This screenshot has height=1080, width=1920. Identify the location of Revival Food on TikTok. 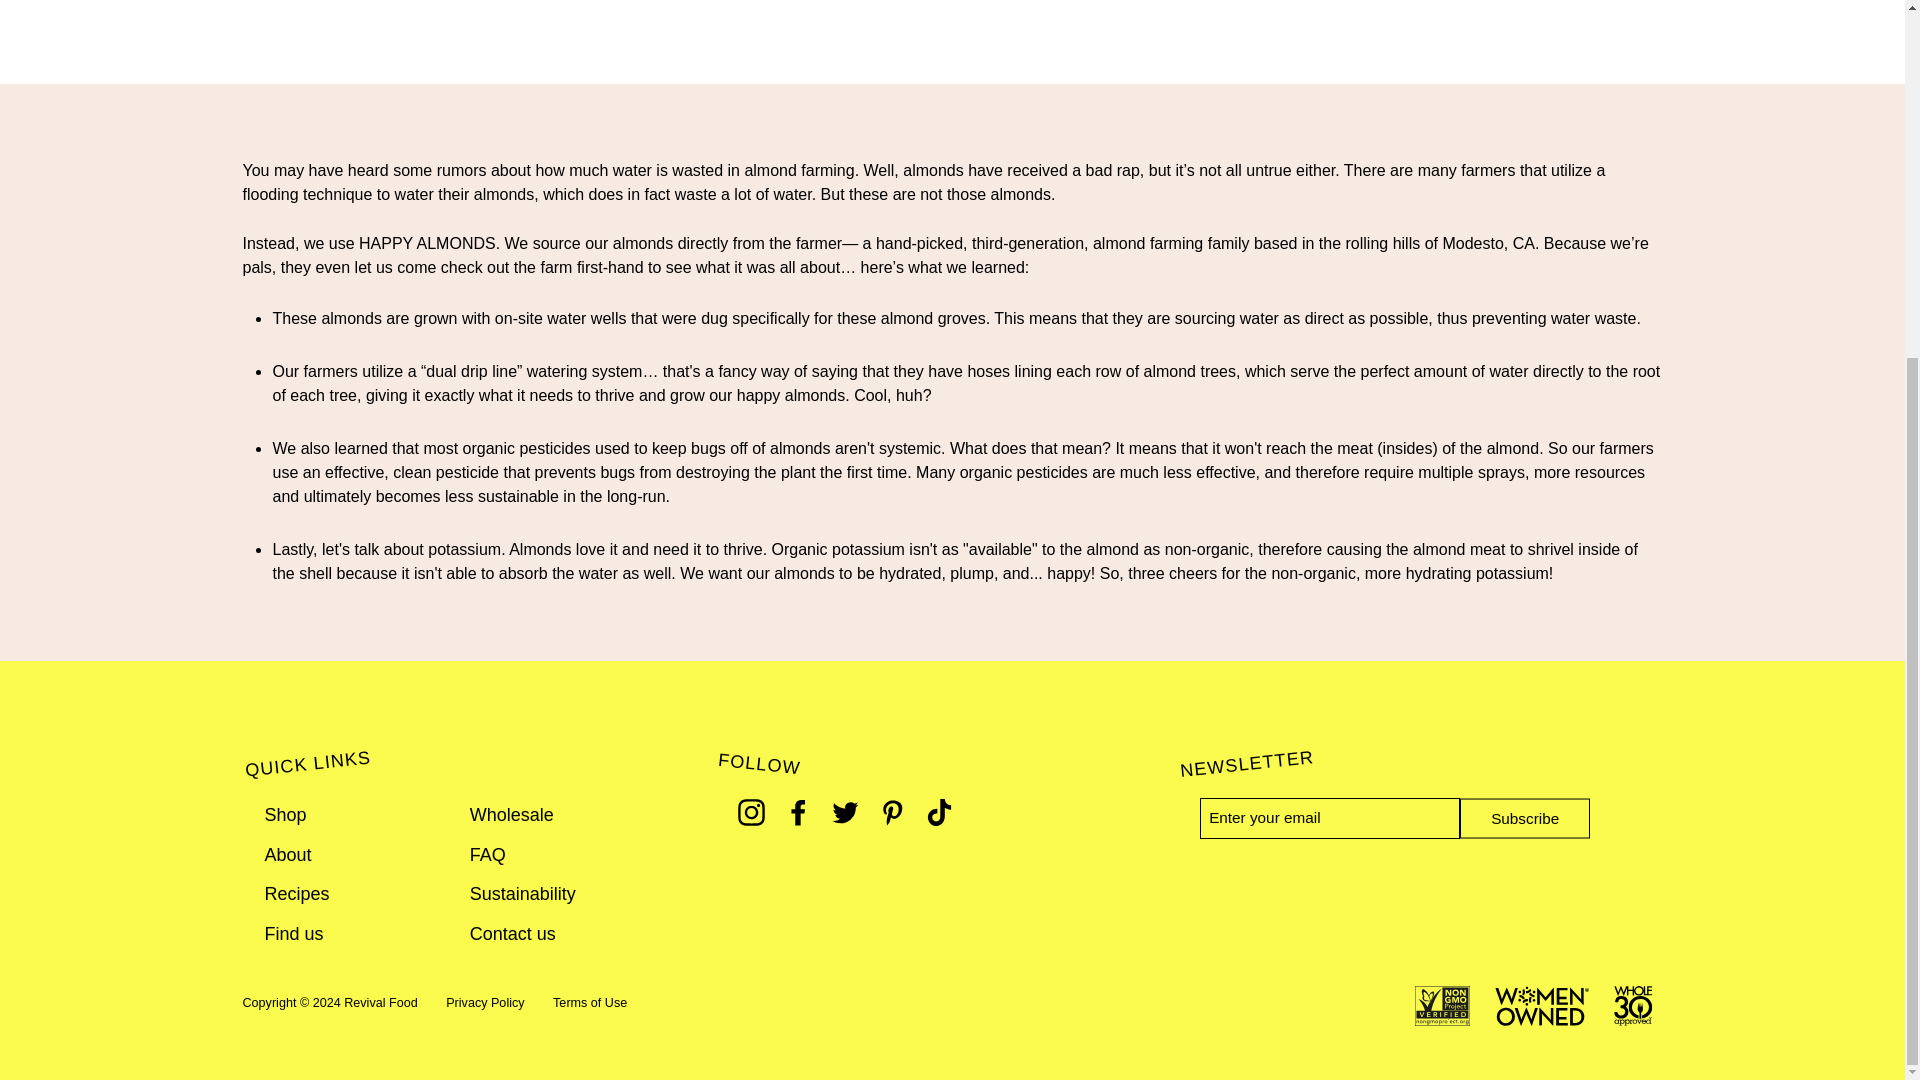
(938, 812).